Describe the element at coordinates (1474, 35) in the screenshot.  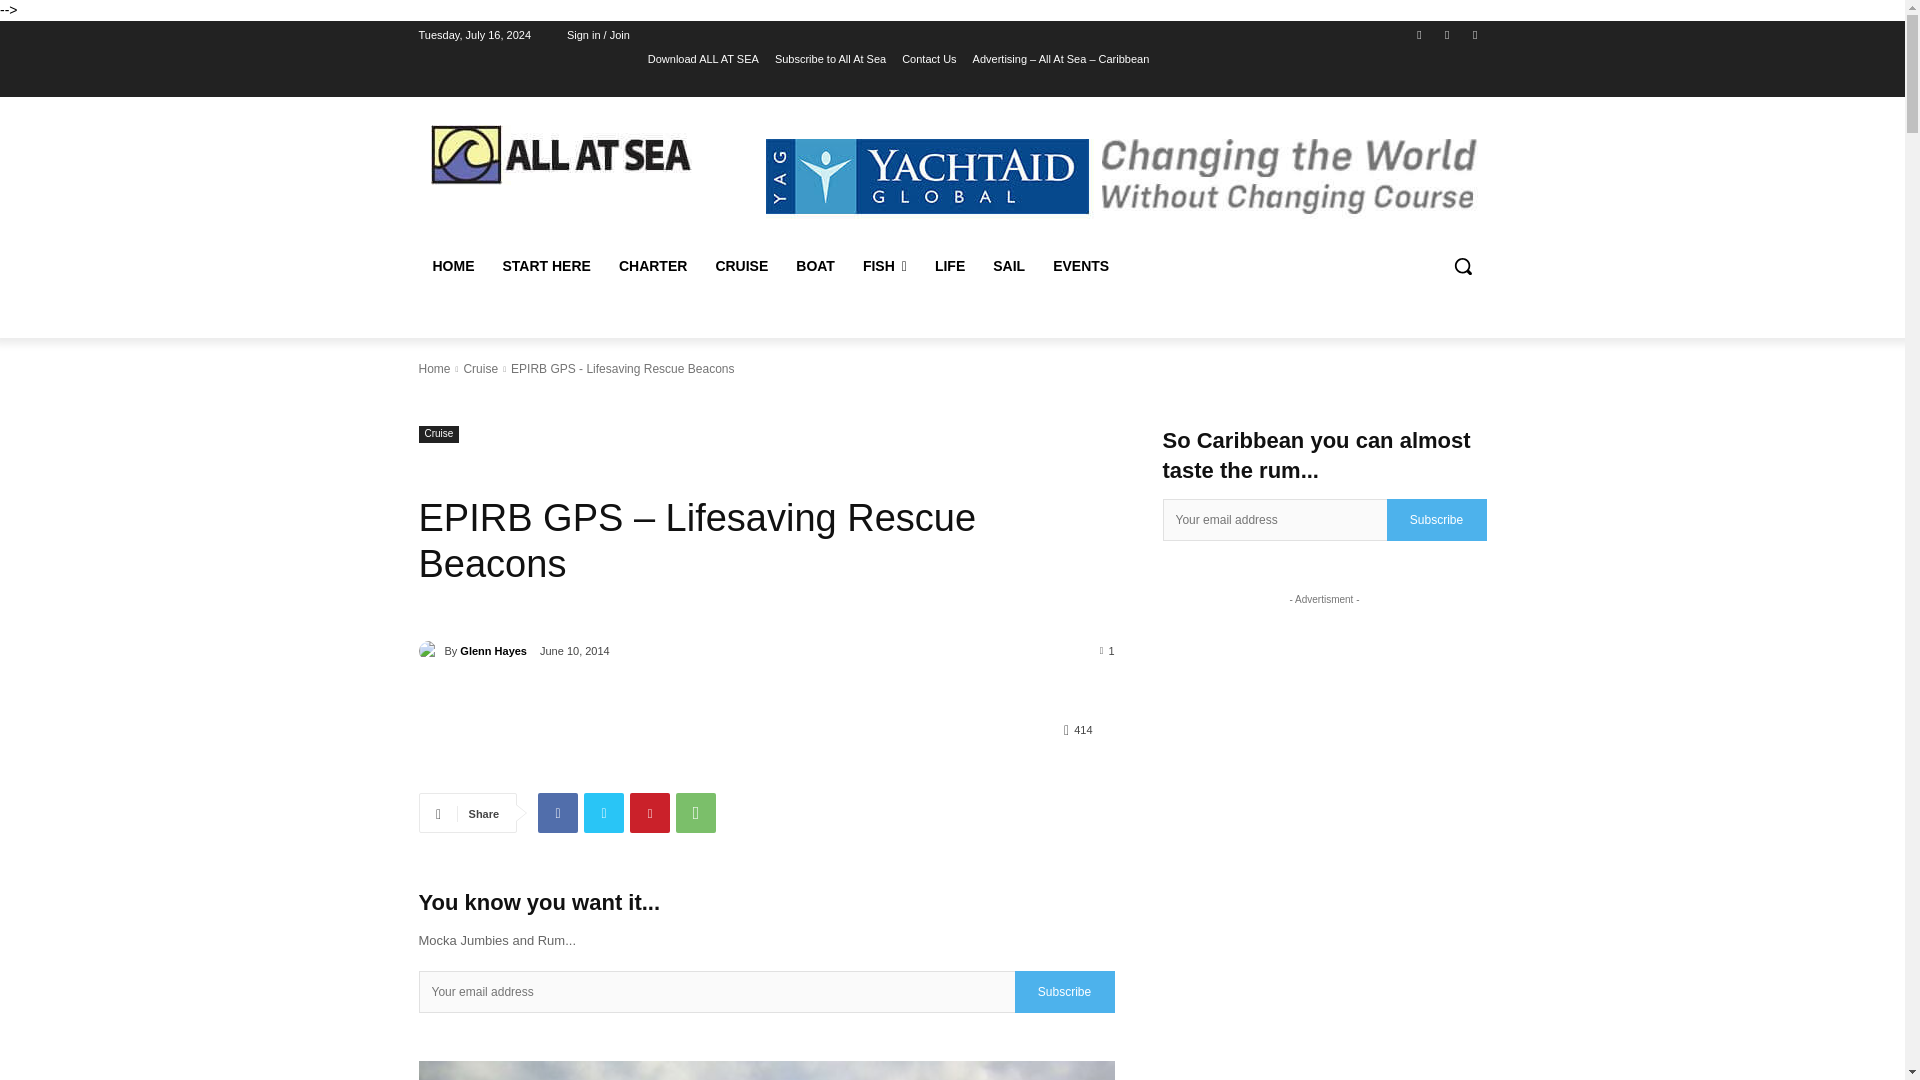
I see `Twitter` at that location.